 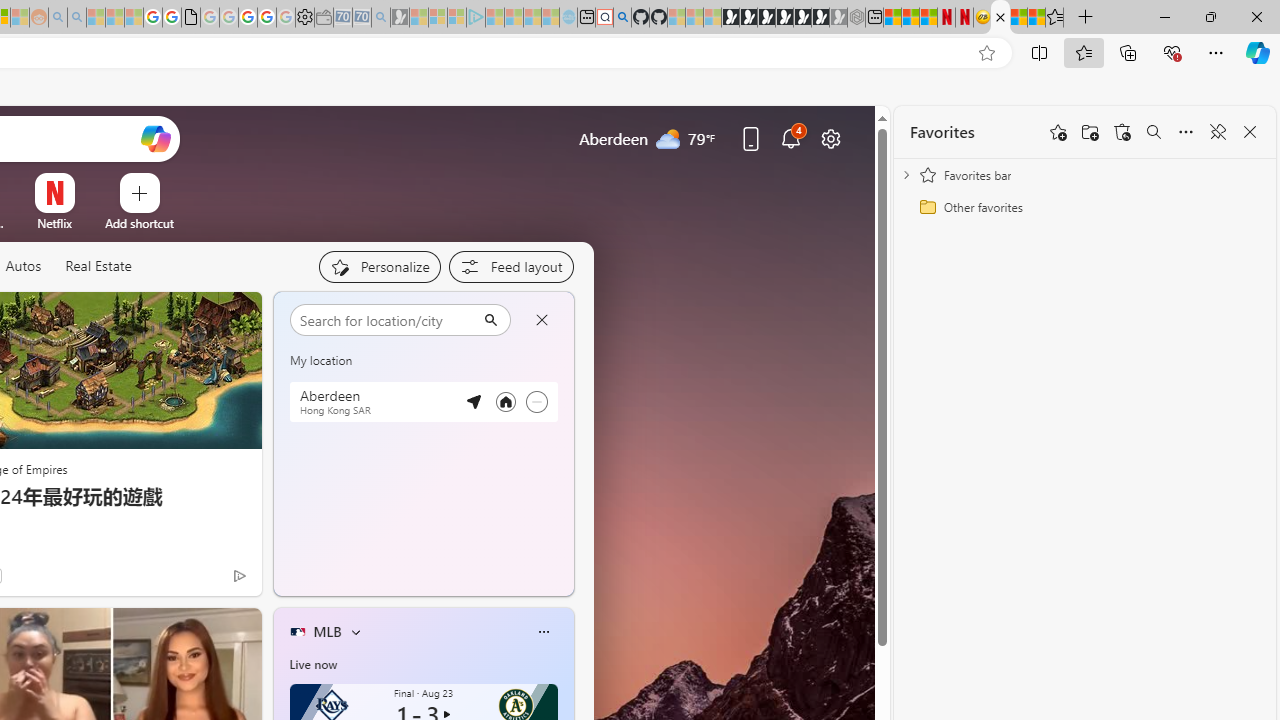 What do you see at coordinates (362, 316) in the screenshot?
I see `My location` at bounding box center [362, 316].